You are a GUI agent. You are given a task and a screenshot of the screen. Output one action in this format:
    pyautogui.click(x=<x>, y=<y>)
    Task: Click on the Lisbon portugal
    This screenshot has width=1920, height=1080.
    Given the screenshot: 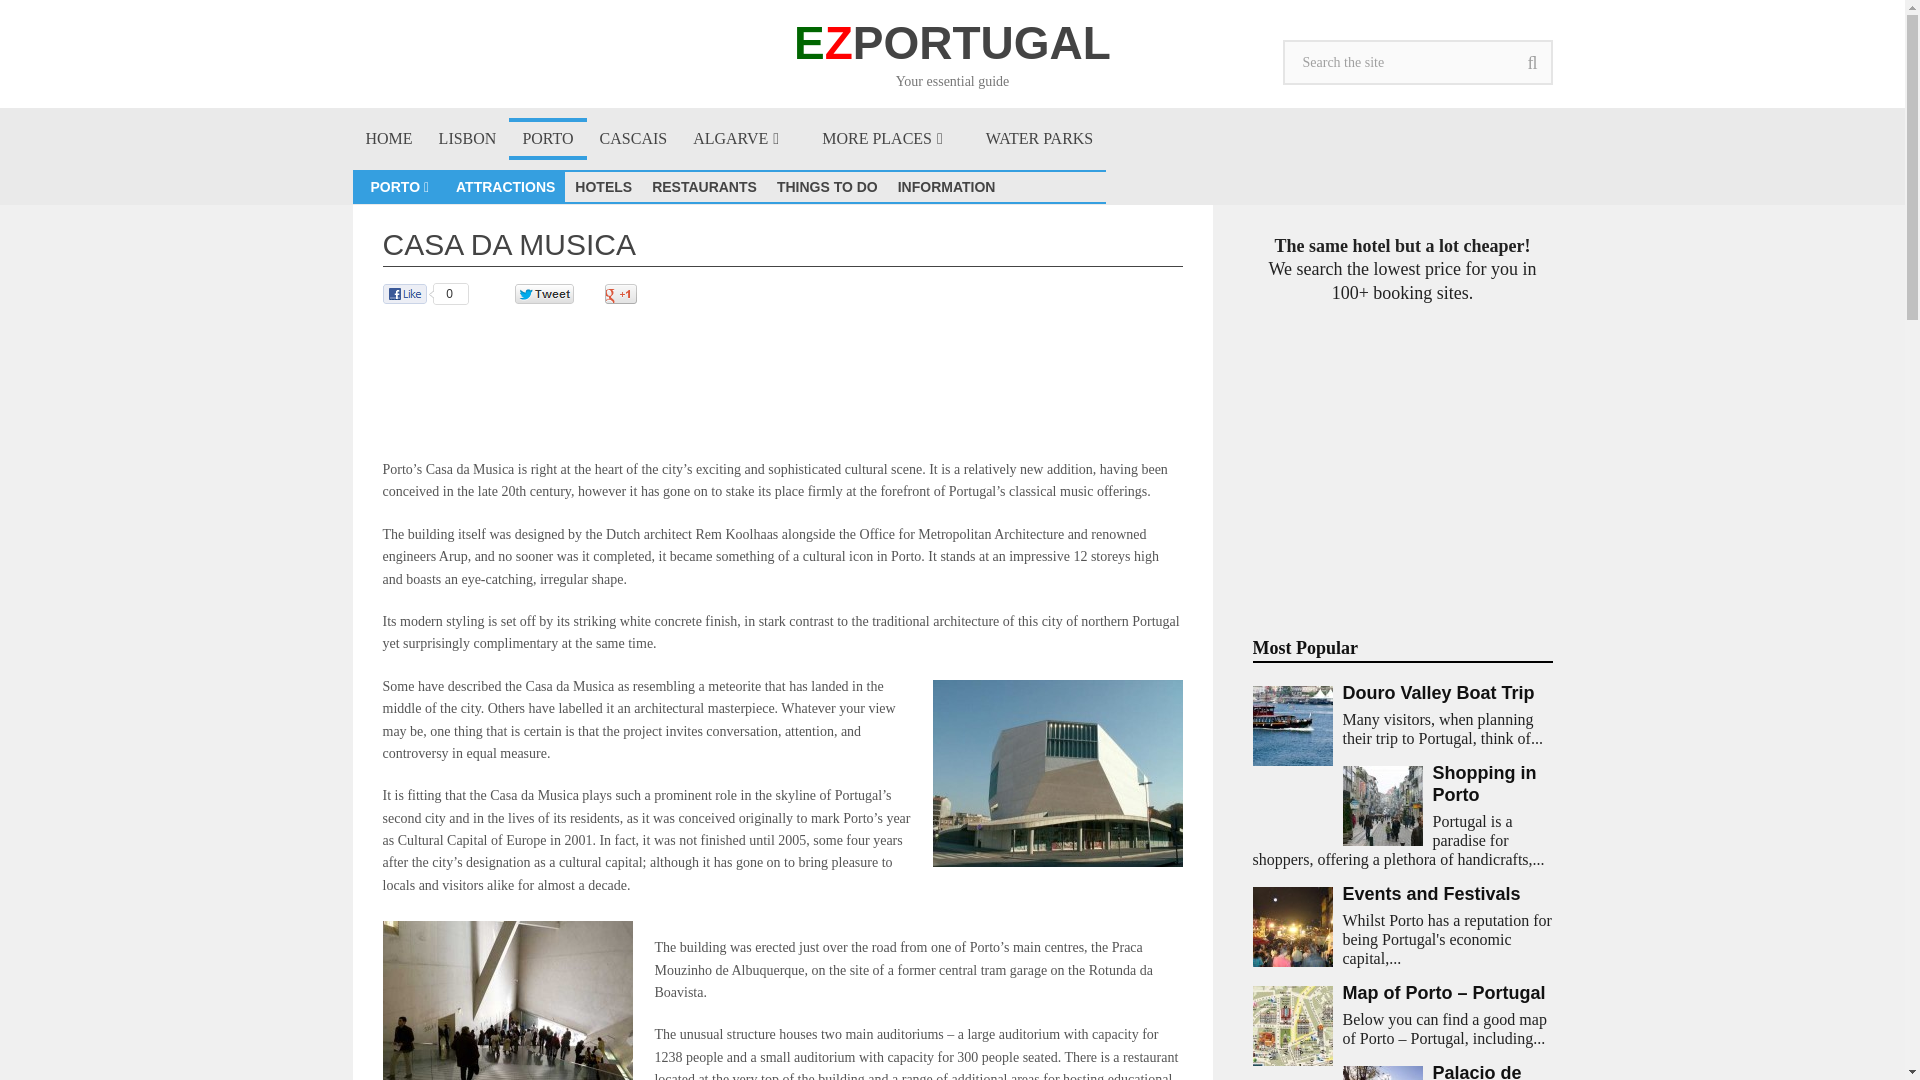 What is the action you would take?
    pyautogui.click(x=468, y=138)
    